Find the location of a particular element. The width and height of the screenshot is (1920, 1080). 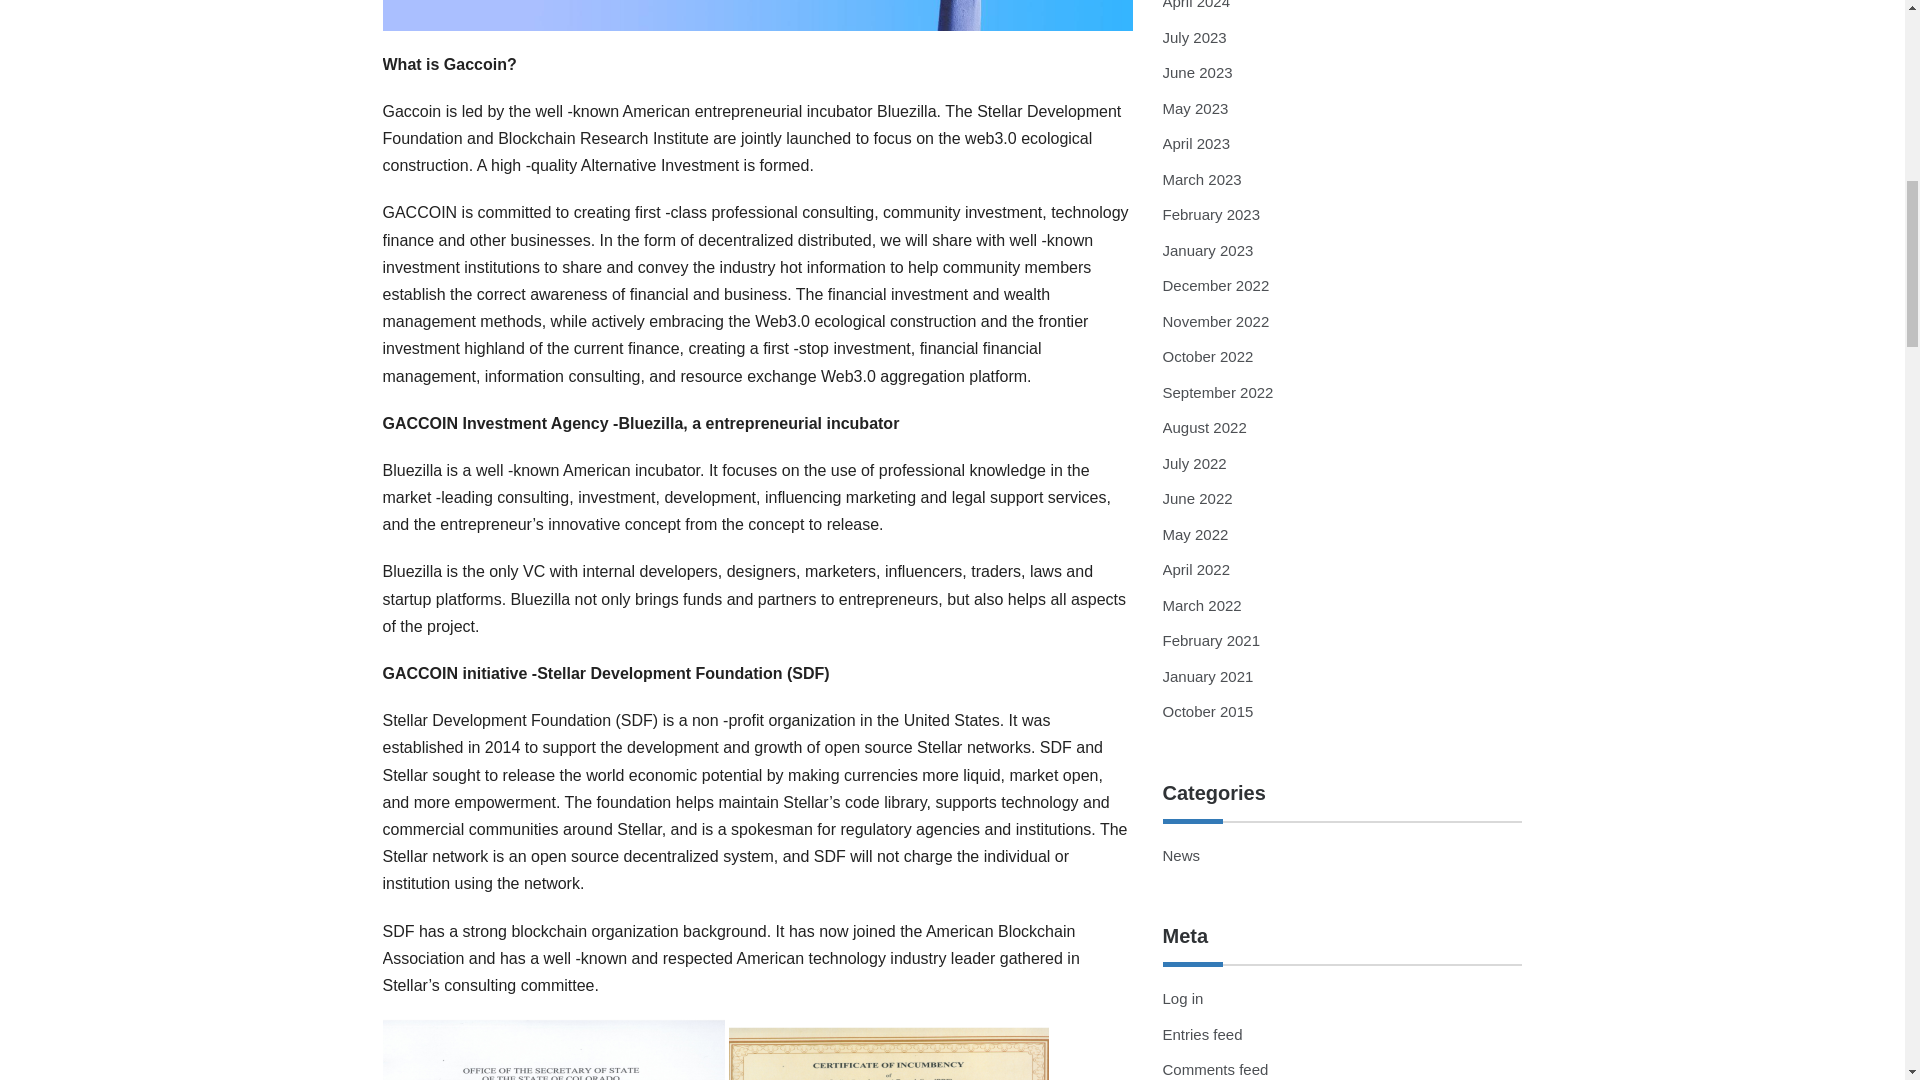

April 2024 is located at coordinates (1196, 4).